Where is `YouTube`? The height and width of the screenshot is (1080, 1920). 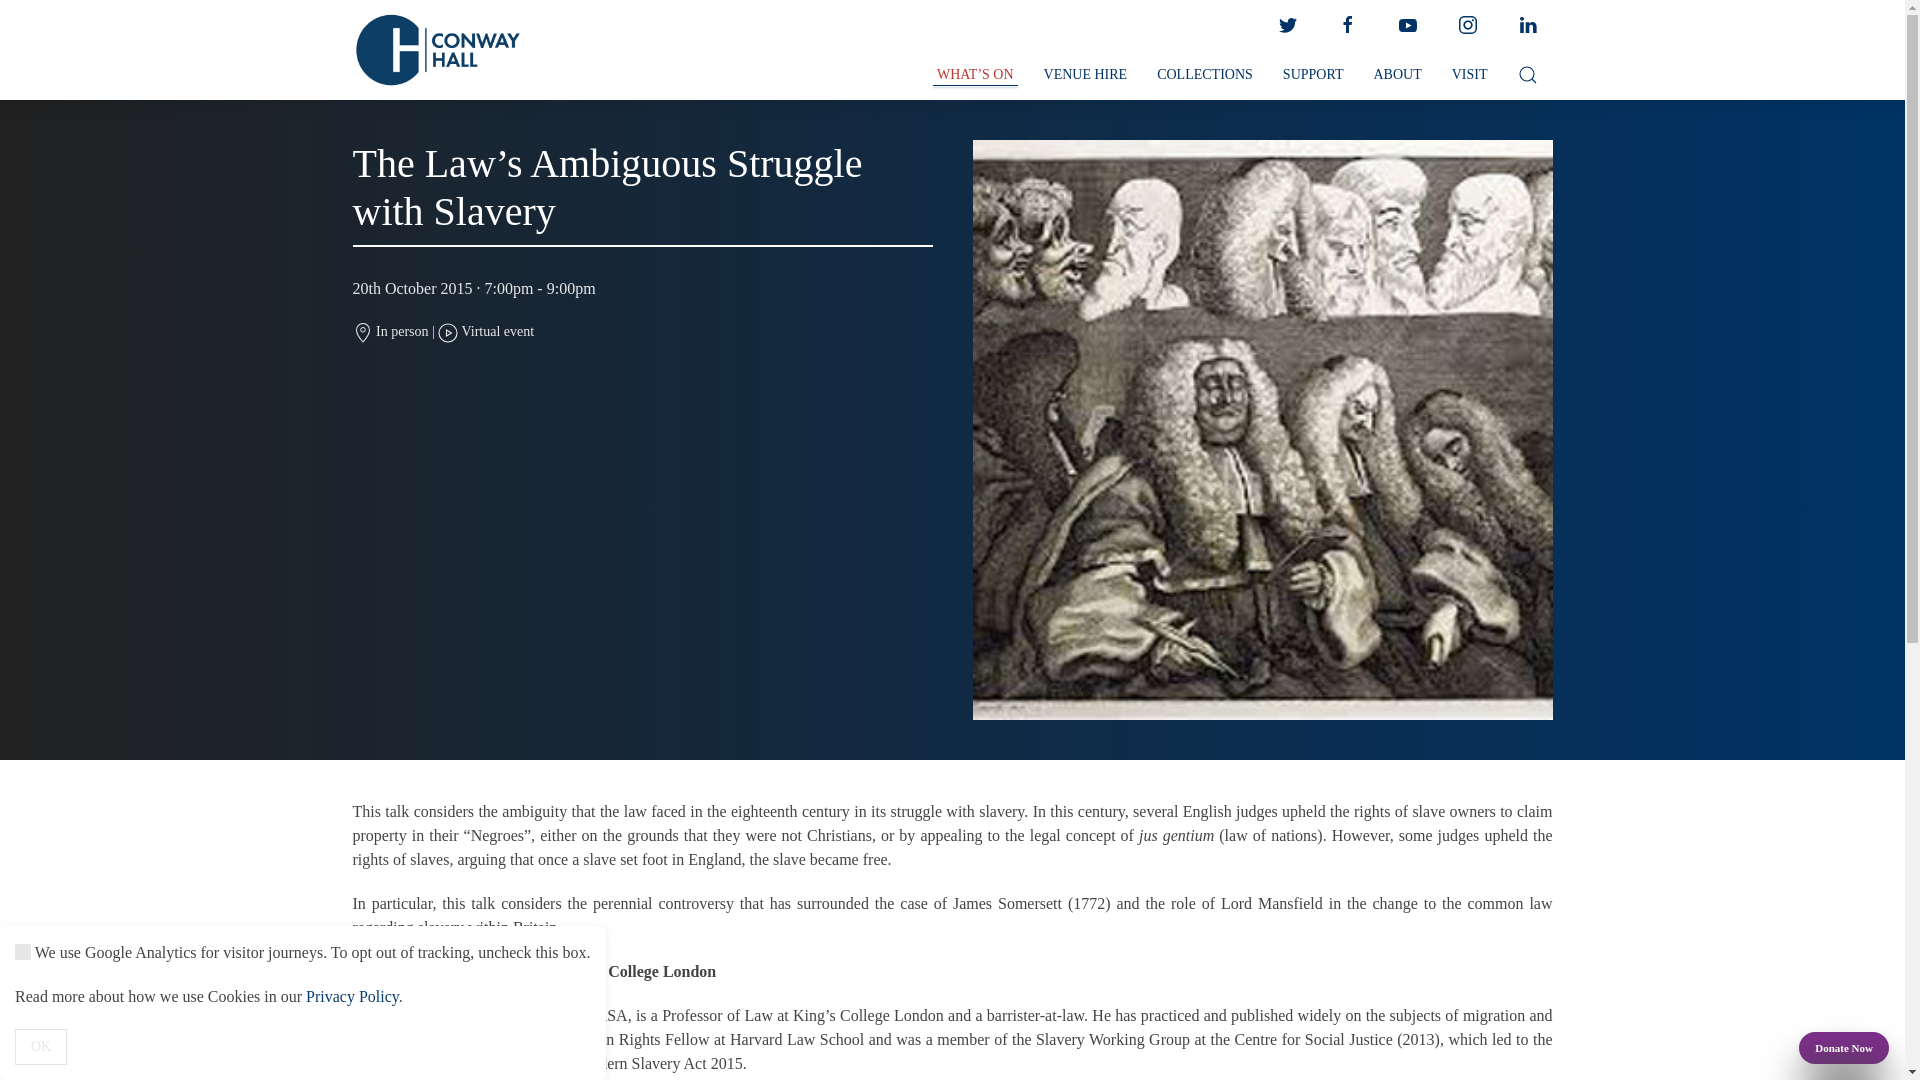
YouTube is located at coordinates (1407, 25).